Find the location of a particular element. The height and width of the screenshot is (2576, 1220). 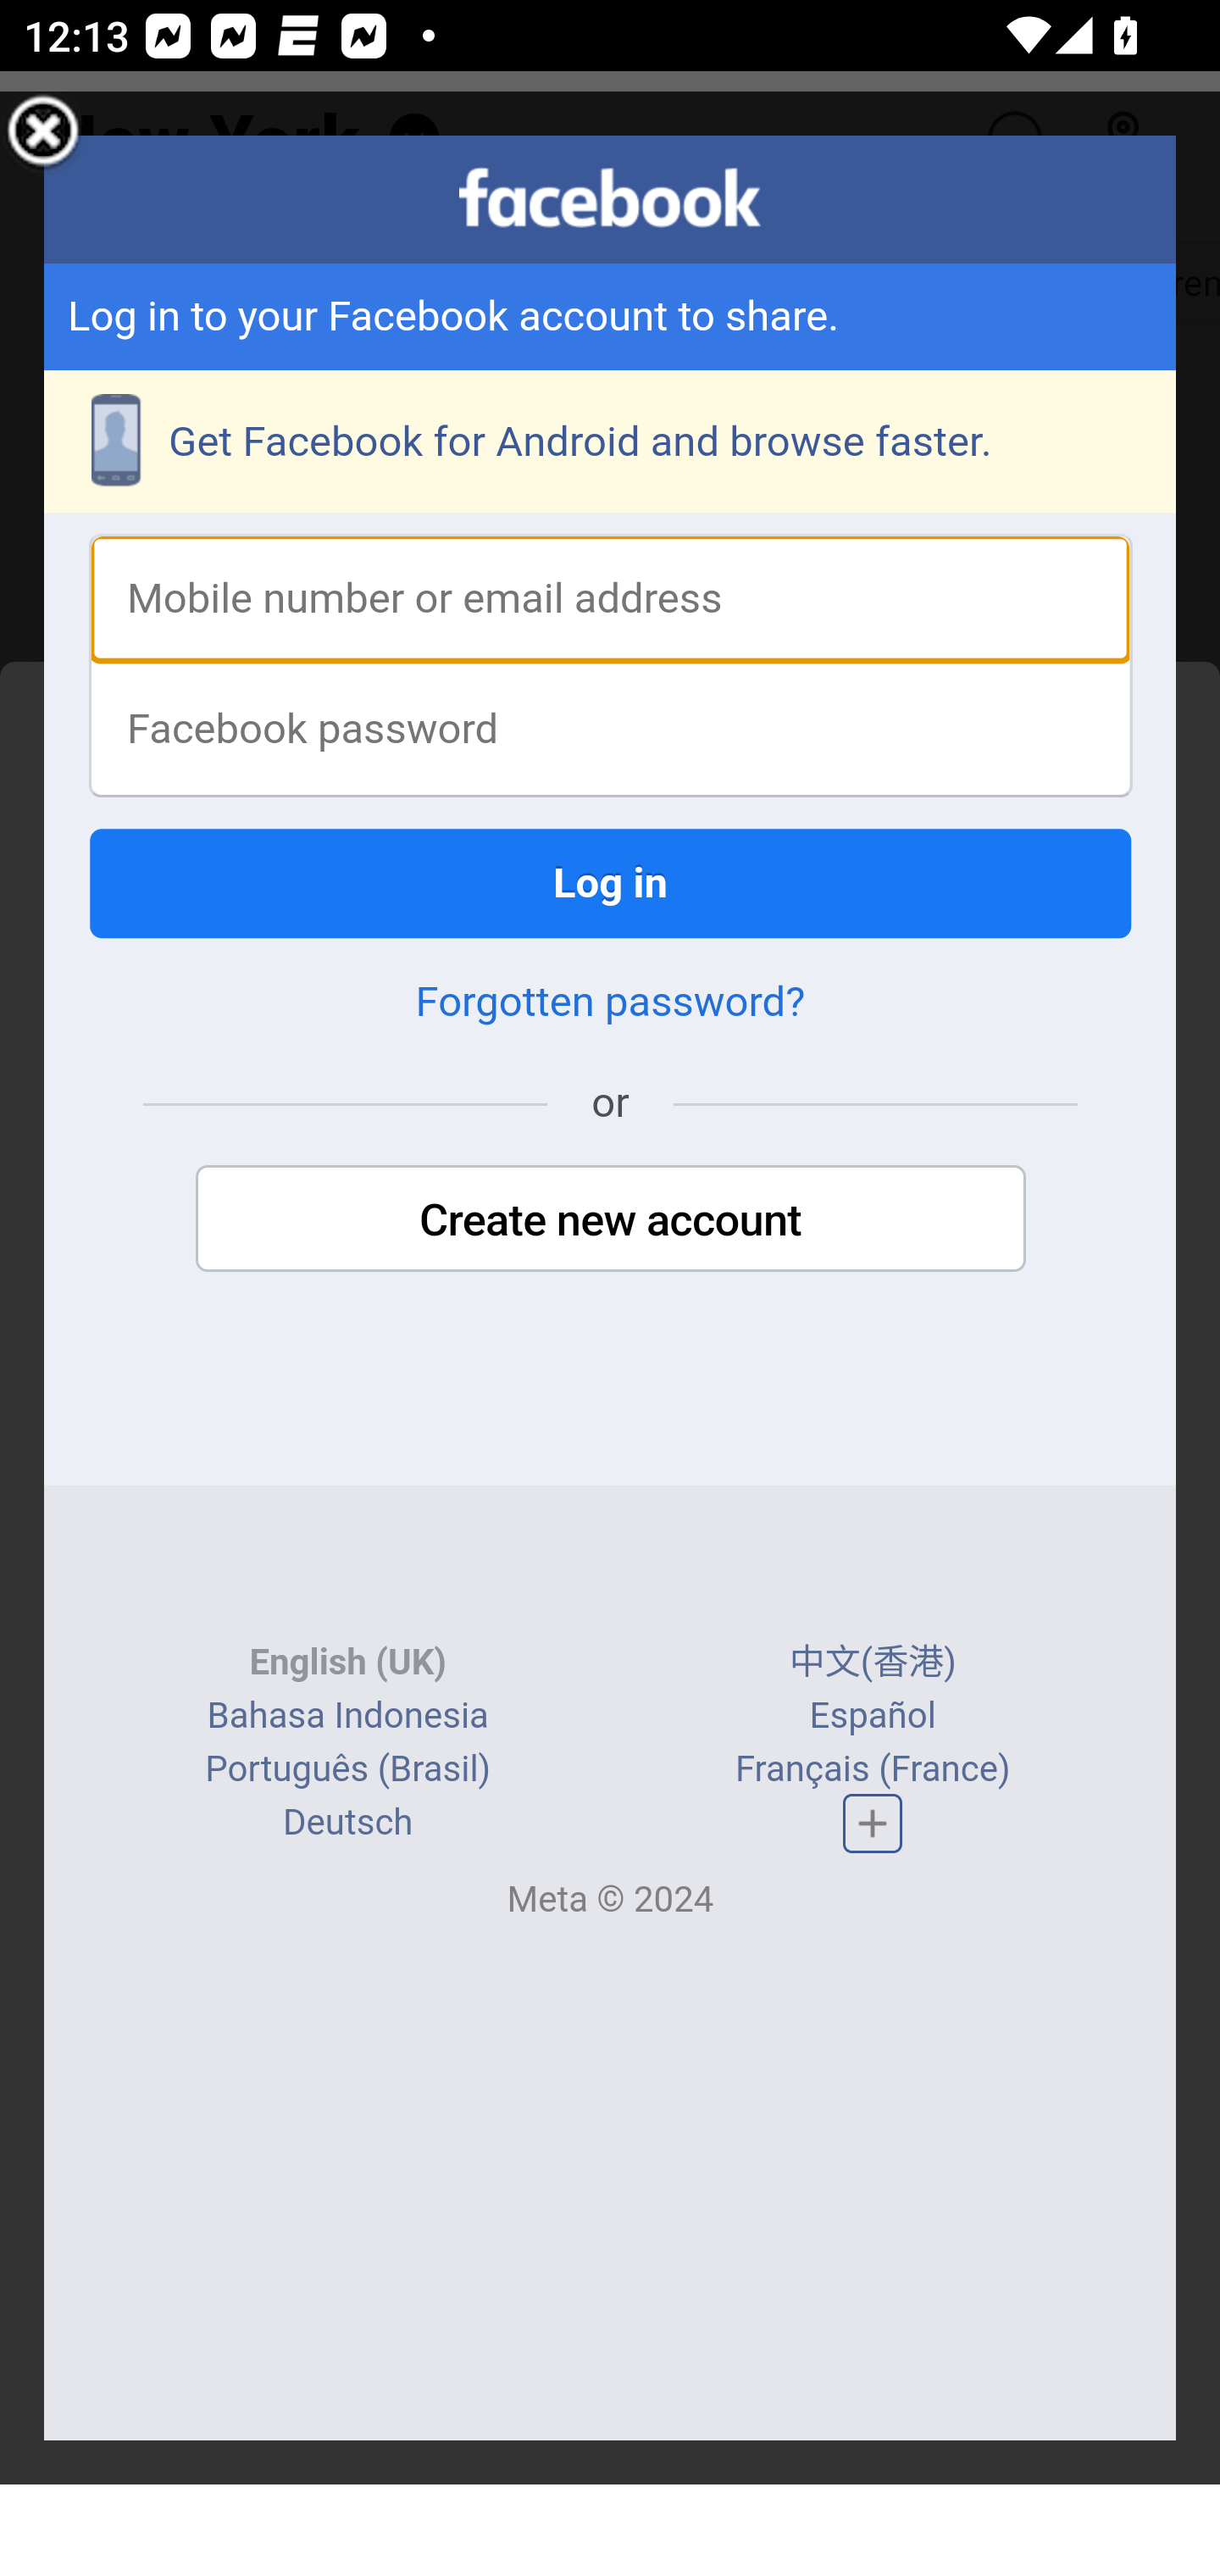

Forgotten password? is located at coordinates (610, 1005).